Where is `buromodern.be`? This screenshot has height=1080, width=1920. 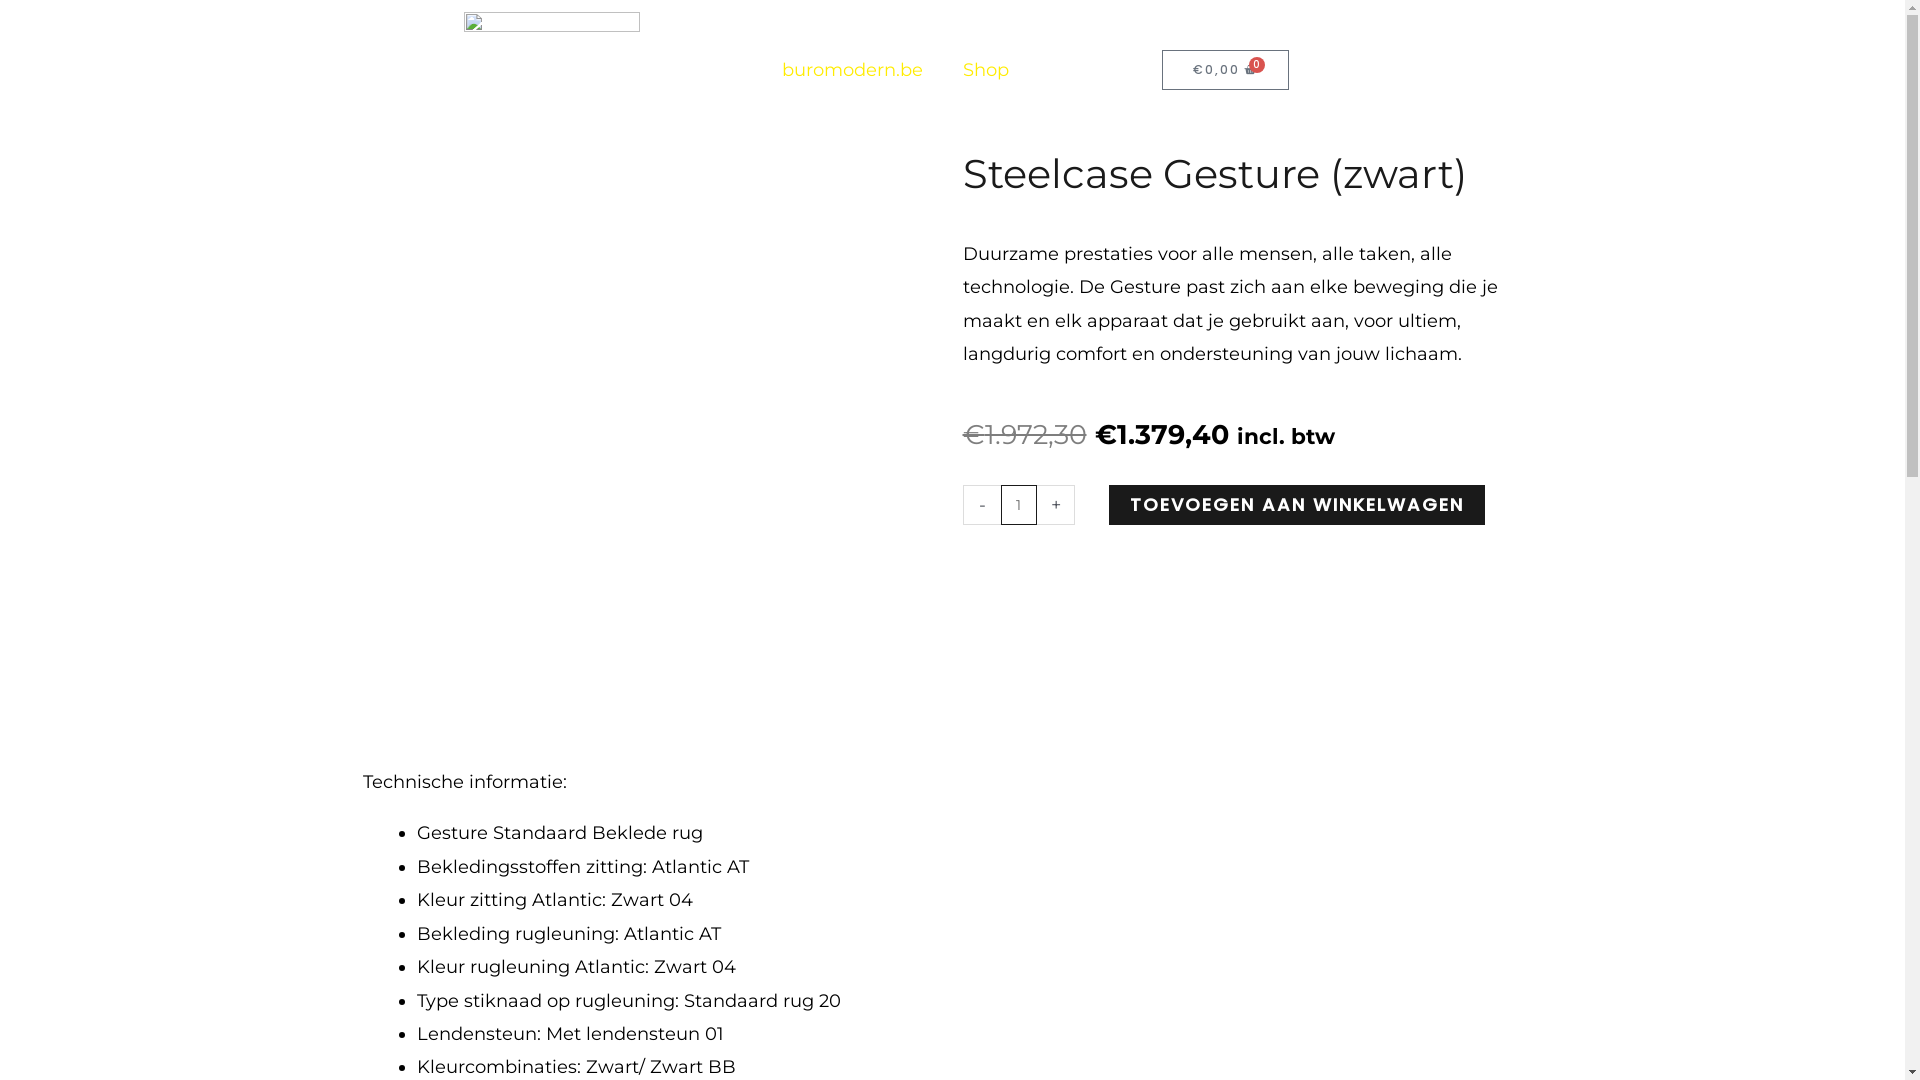 buromodern.be is located at coordinates (852, 70).